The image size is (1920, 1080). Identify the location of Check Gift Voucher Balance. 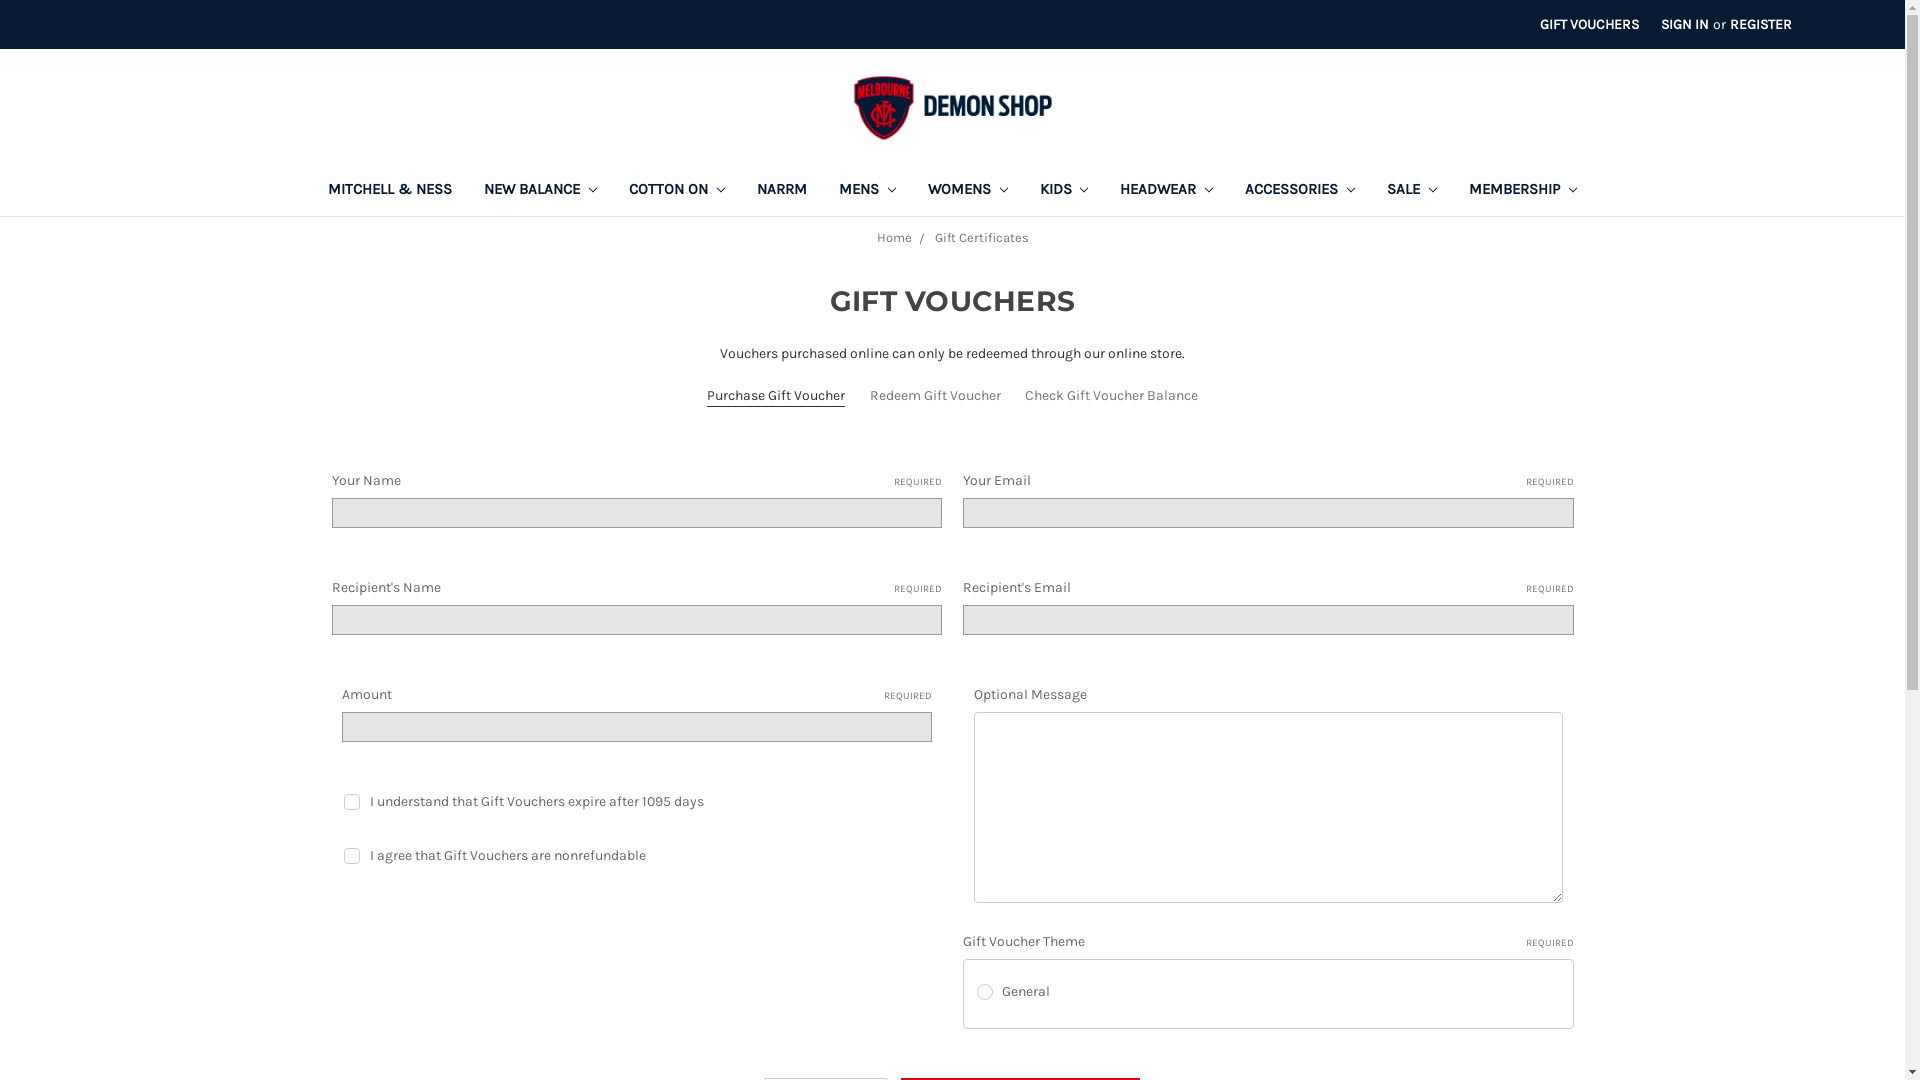
(1112, 395).